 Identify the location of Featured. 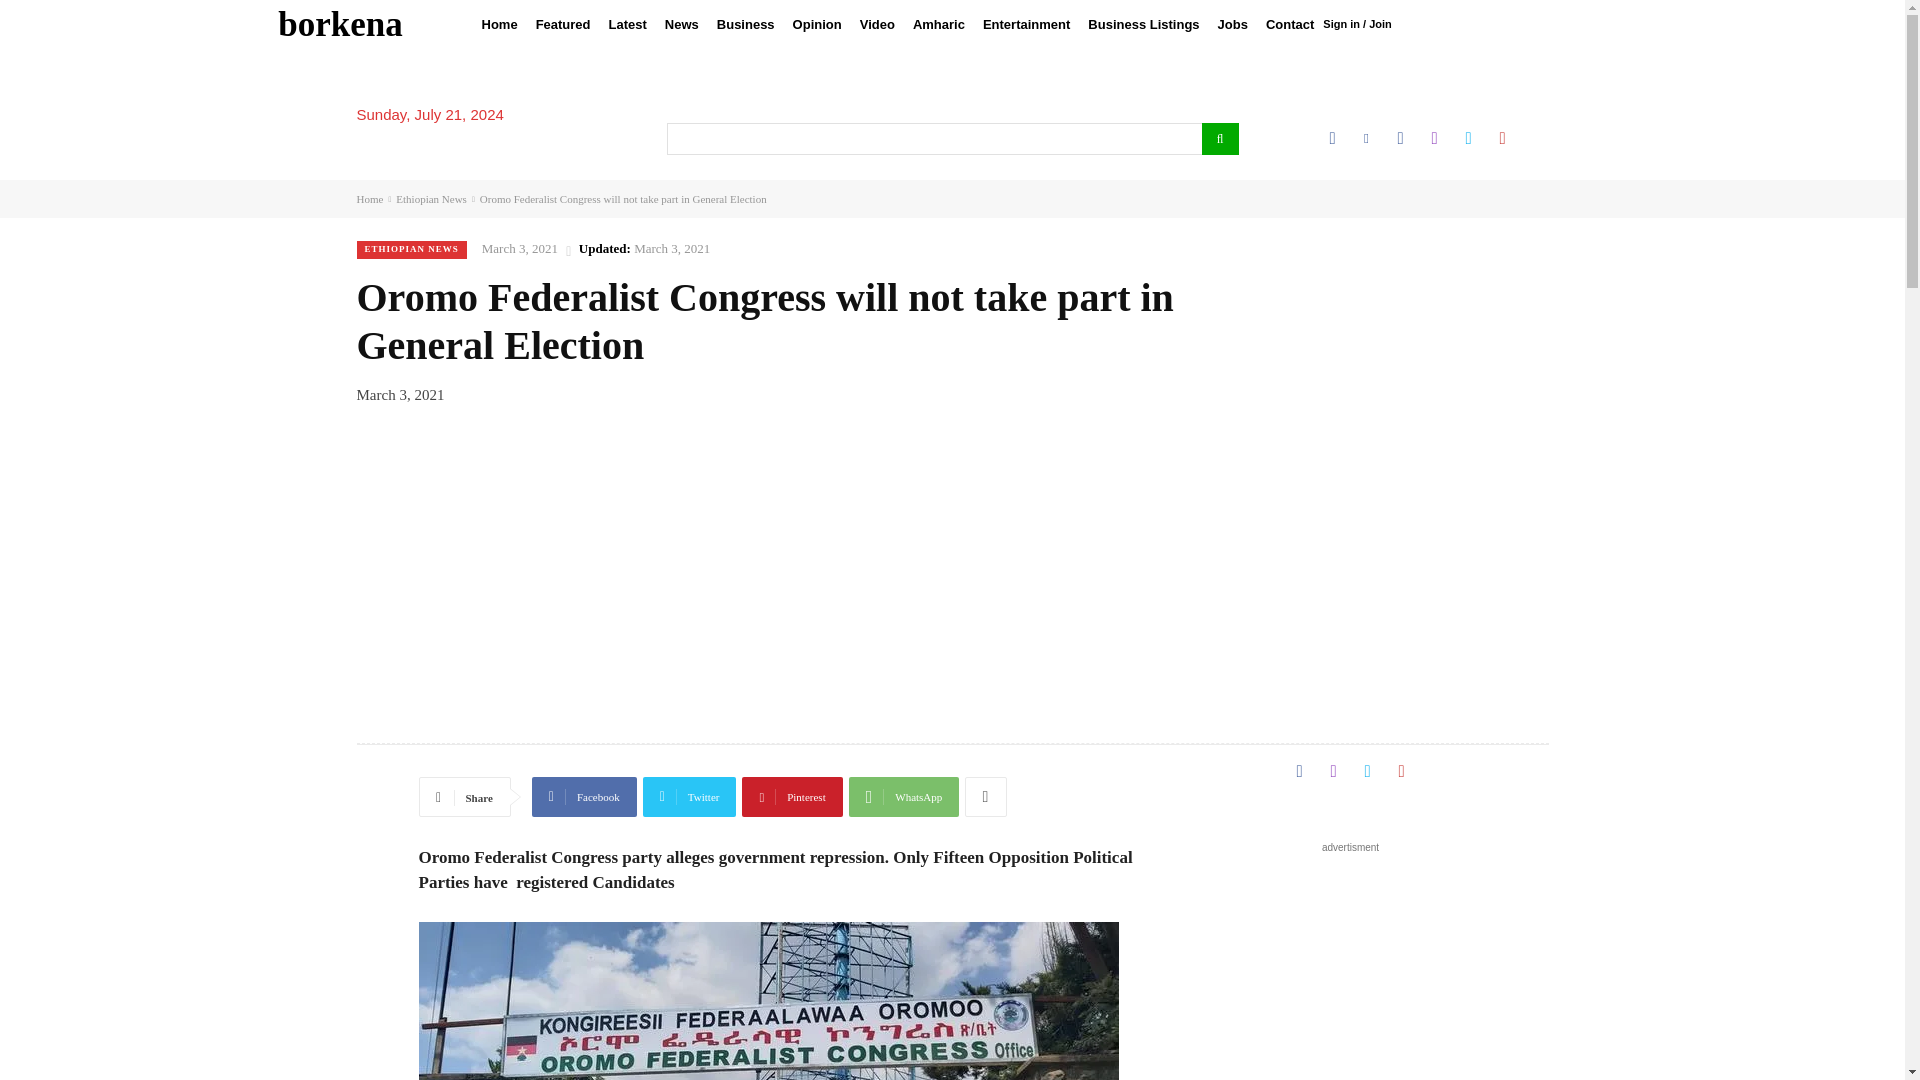
(562, 24).